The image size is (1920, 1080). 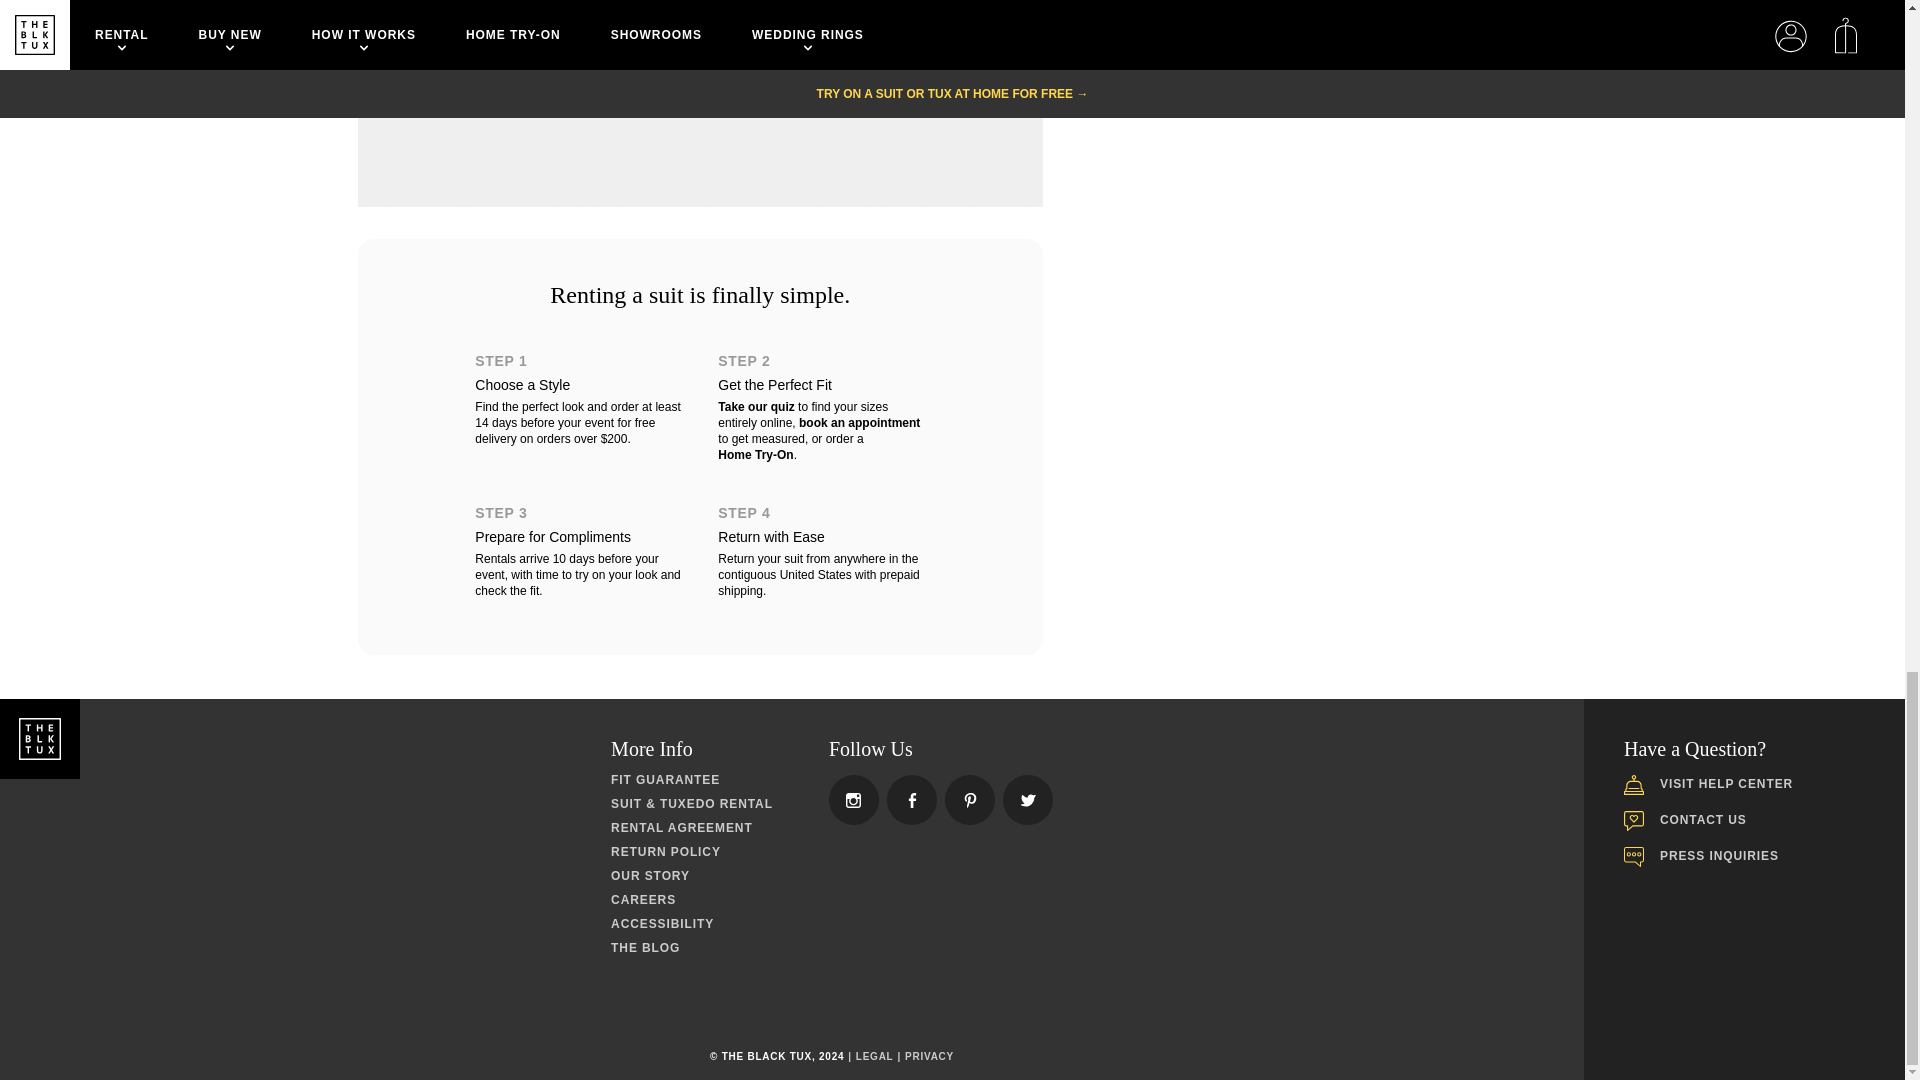 What do you see at coordinates (912, 800) in the screenshot?
I see `Instagram` at bounding box center [912, 800].